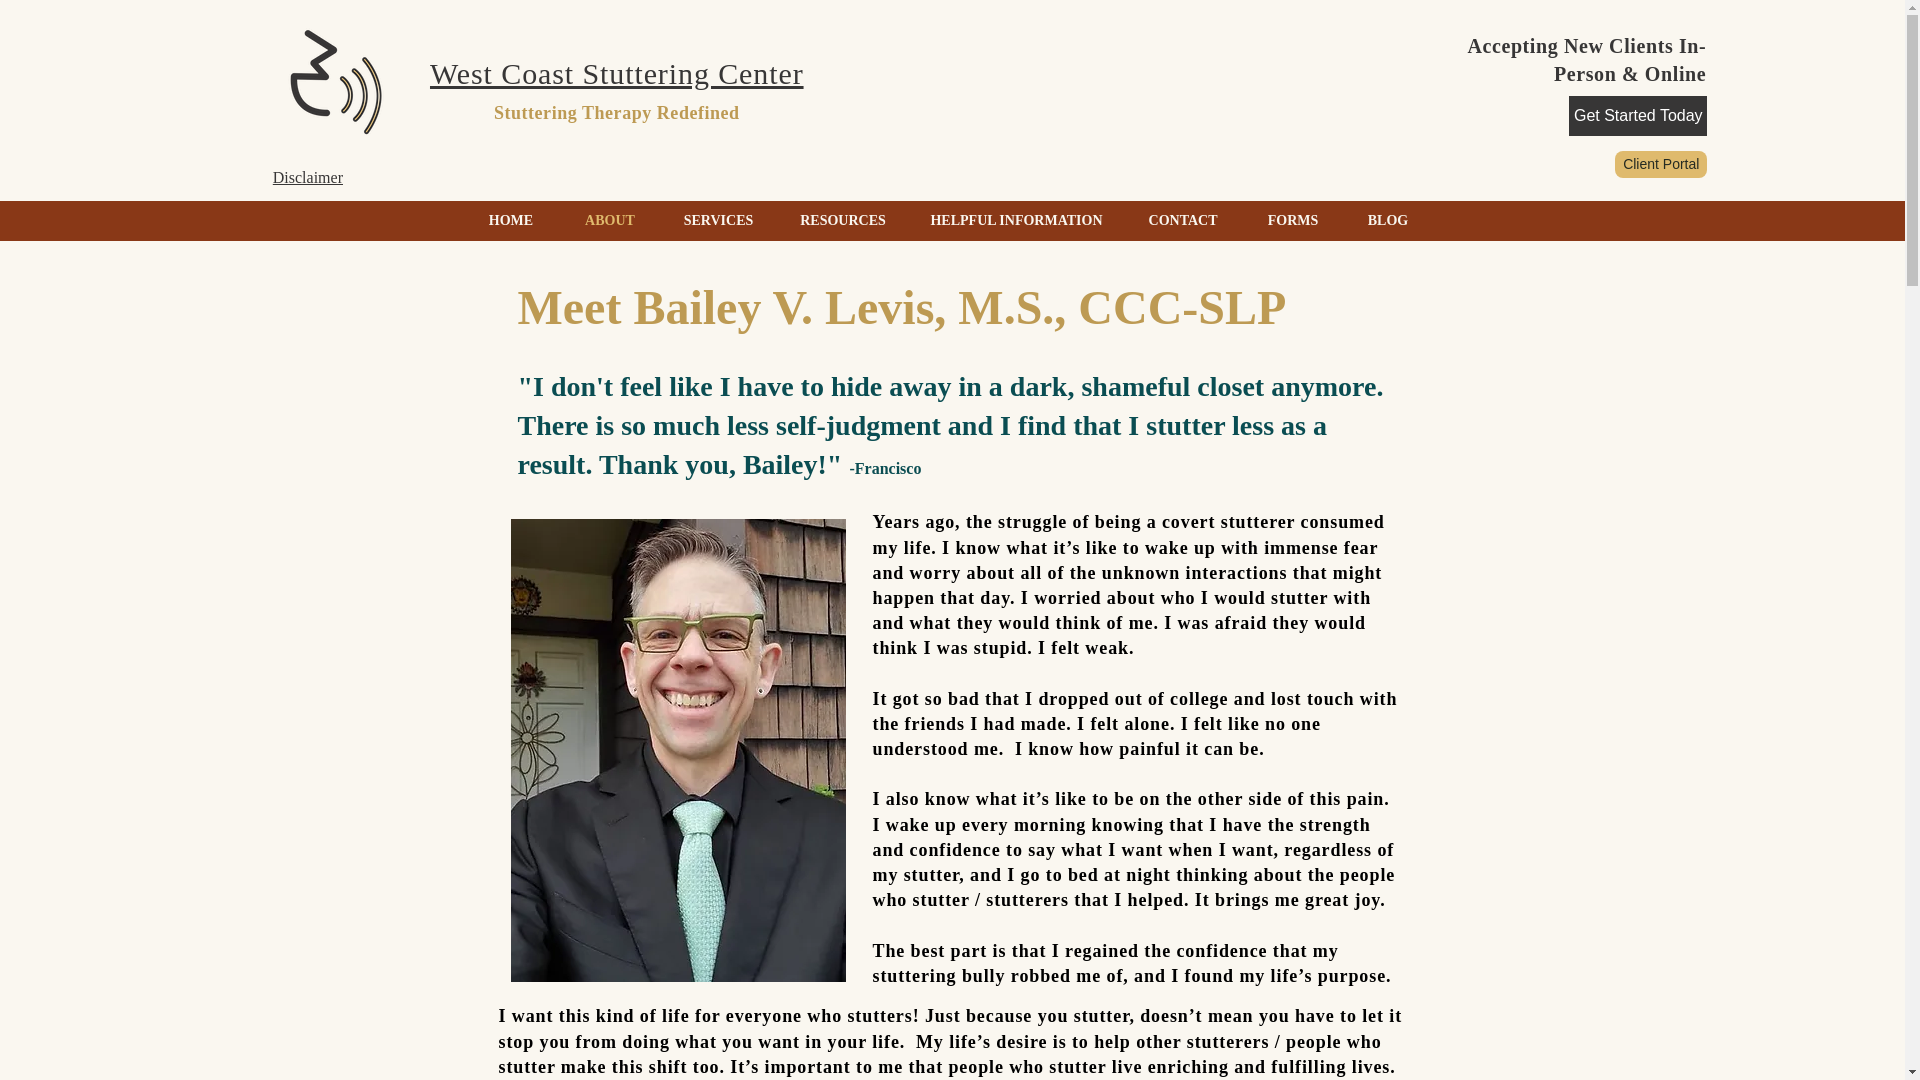 This screenshot has height=1080, width=1920. Describe the element at coordinates (1292, 220) in the screenshot. I see `FORMS` at that location.